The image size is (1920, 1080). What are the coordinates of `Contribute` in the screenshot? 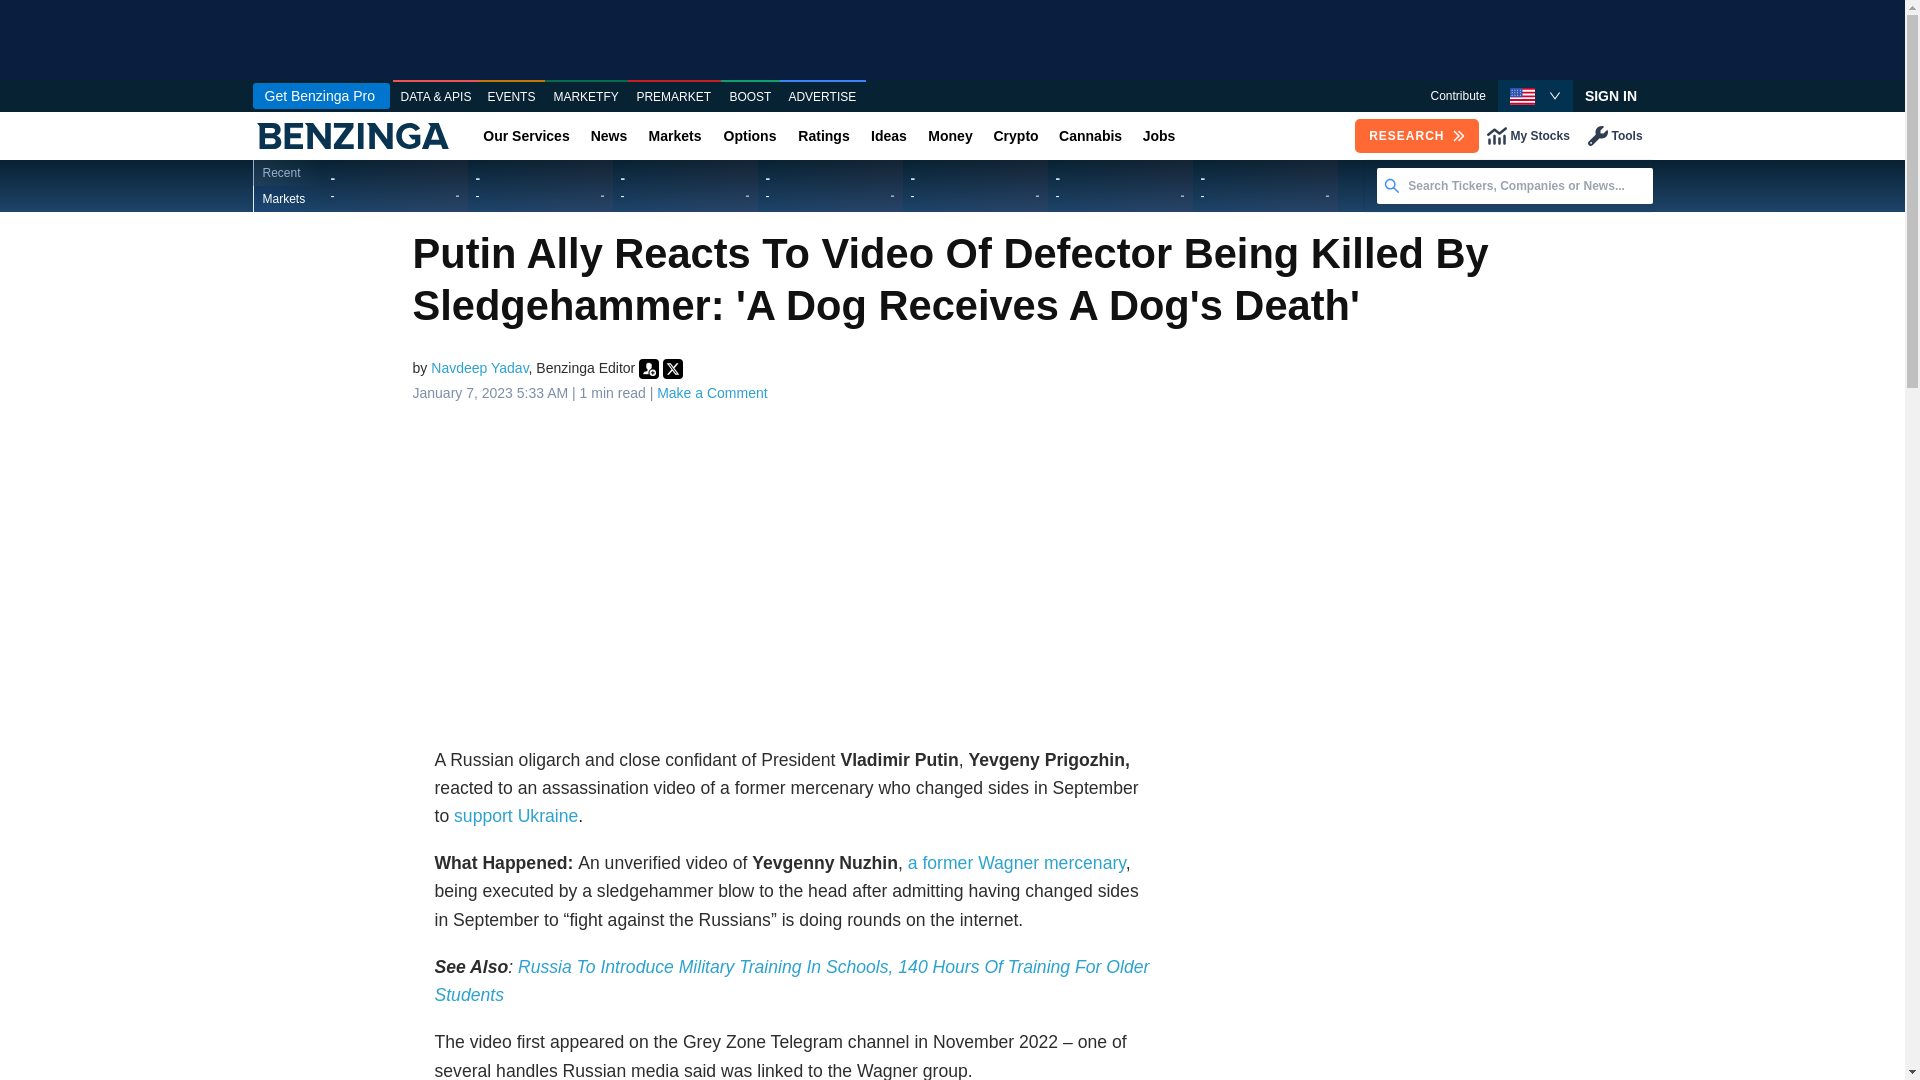 It's located at (1457, 96).